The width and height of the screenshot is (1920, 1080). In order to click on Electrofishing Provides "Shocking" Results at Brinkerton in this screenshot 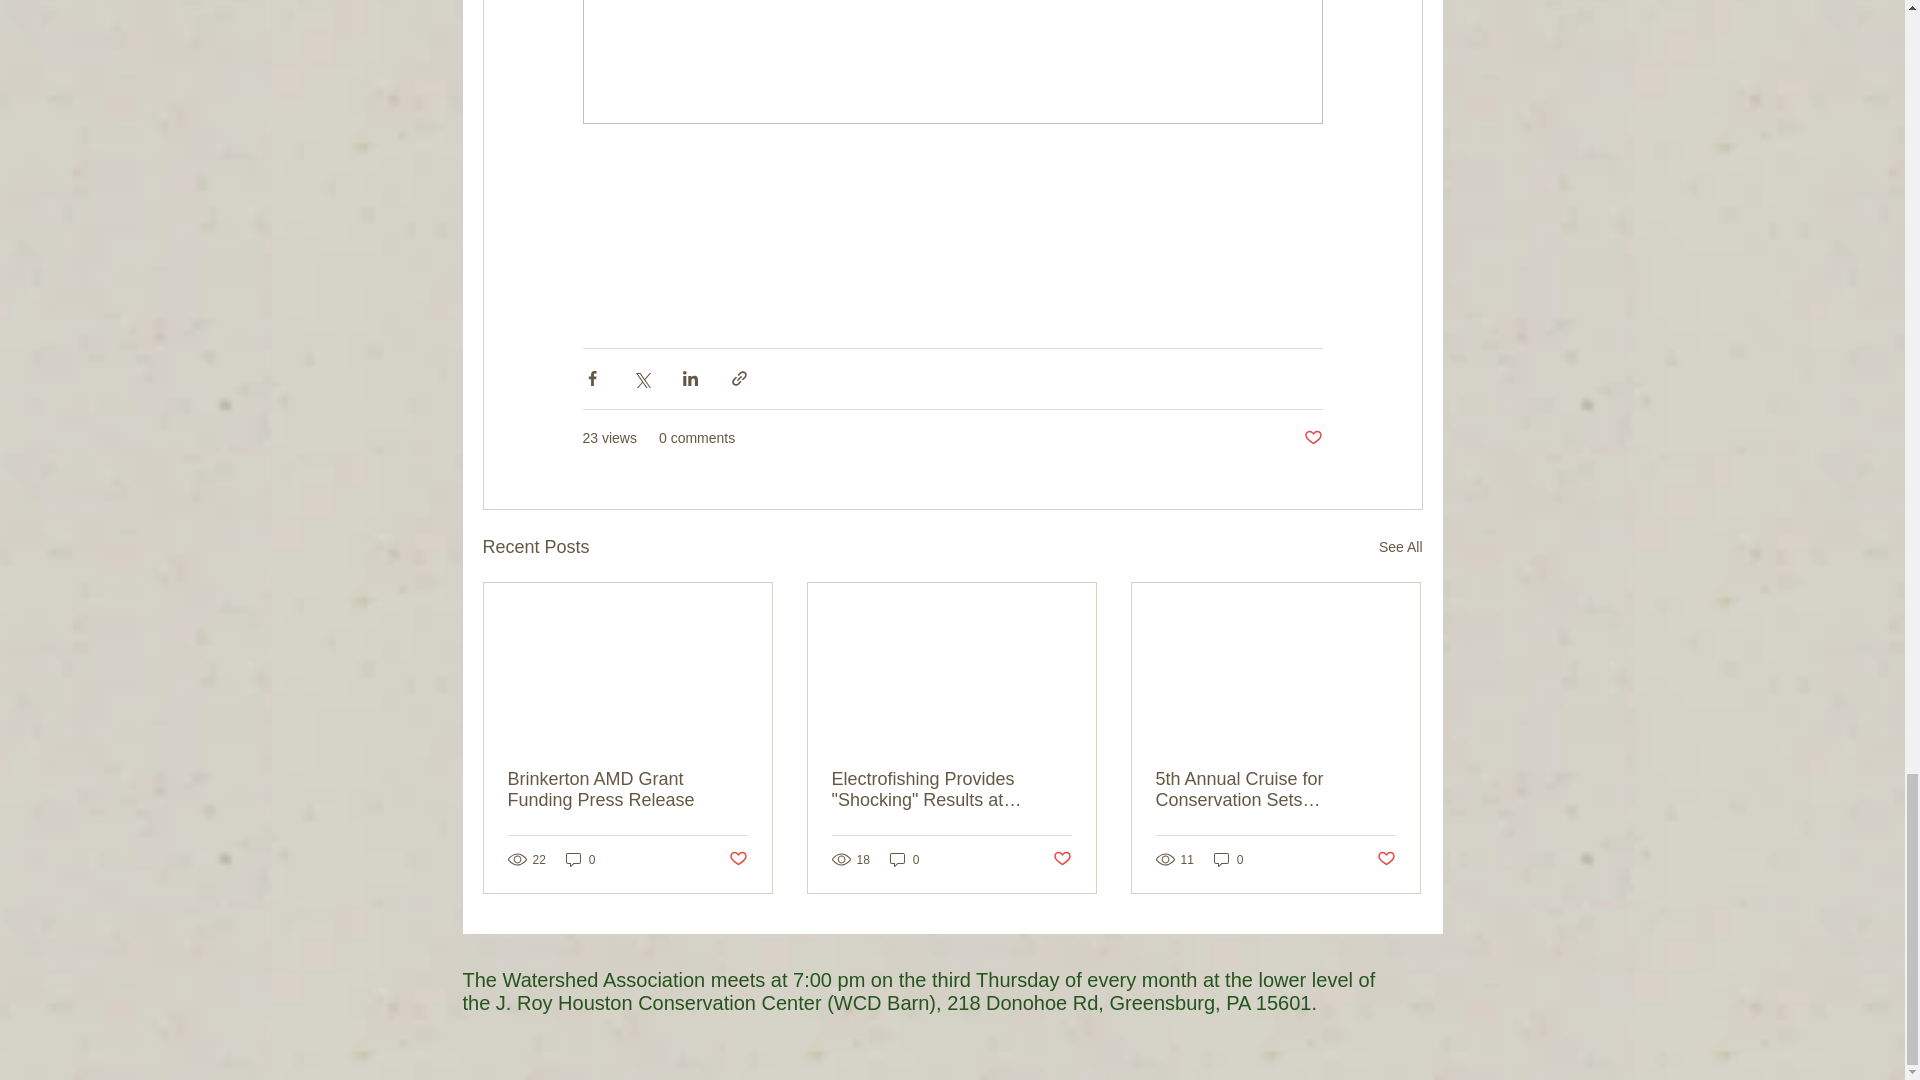, I will do `click(951, 790)`.